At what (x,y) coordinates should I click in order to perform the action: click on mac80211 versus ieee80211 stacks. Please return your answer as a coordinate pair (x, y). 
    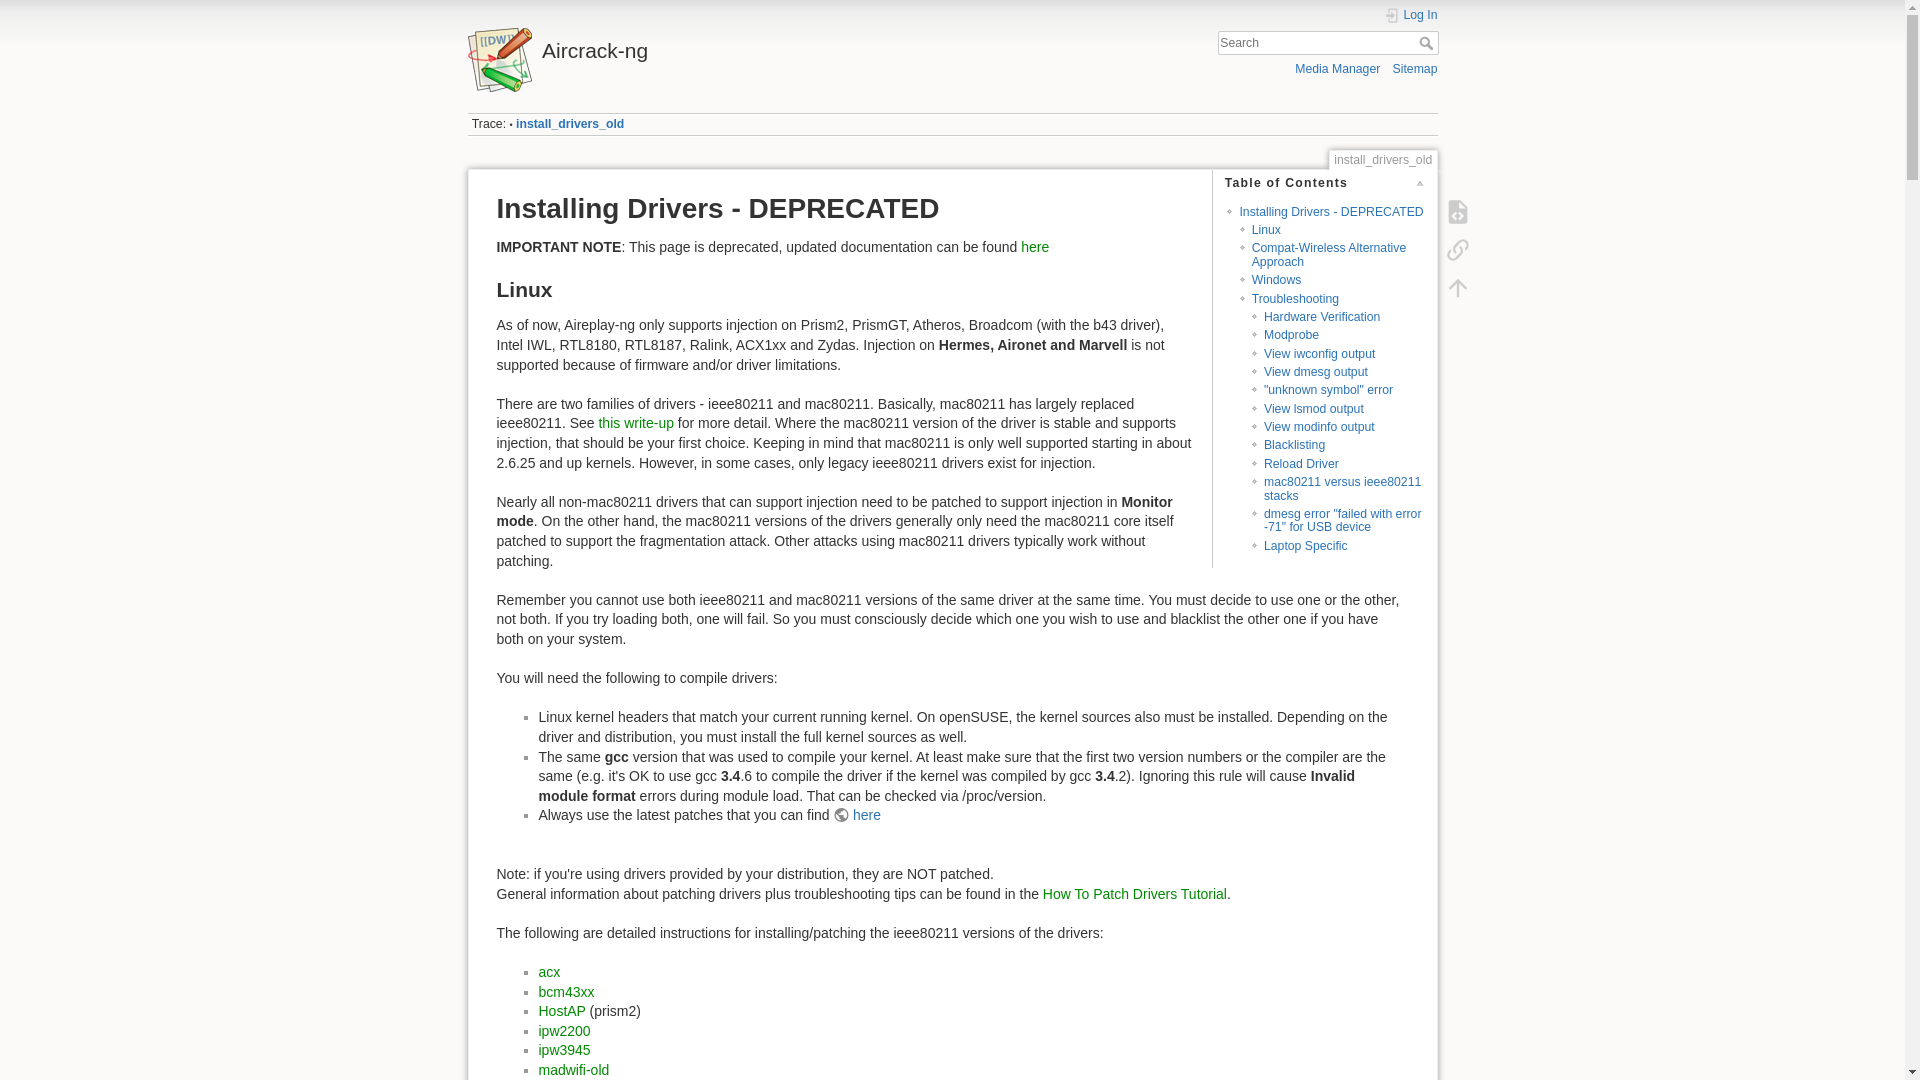
    Looking at the image, I should click on (1342, 488).